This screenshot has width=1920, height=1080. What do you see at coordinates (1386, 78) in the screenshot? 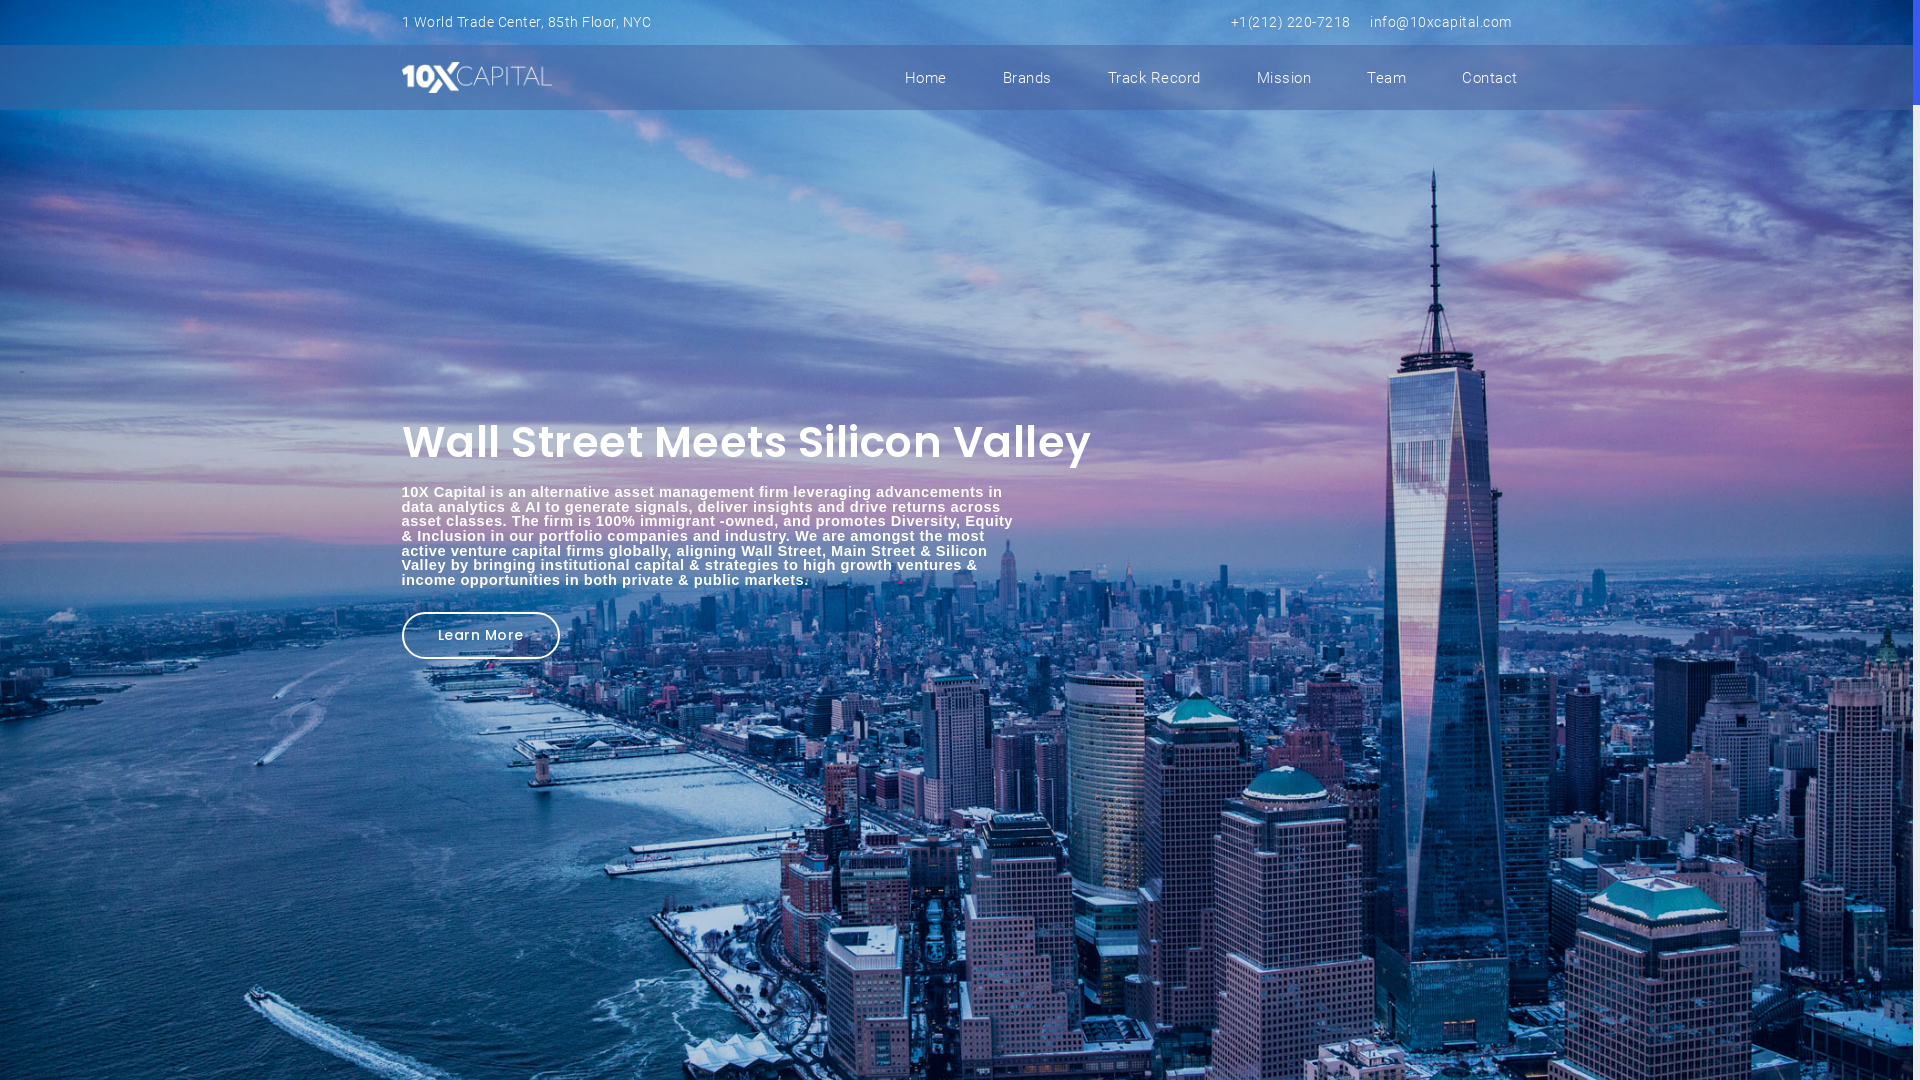
I see `Team` at bounding box center [1386, 78].